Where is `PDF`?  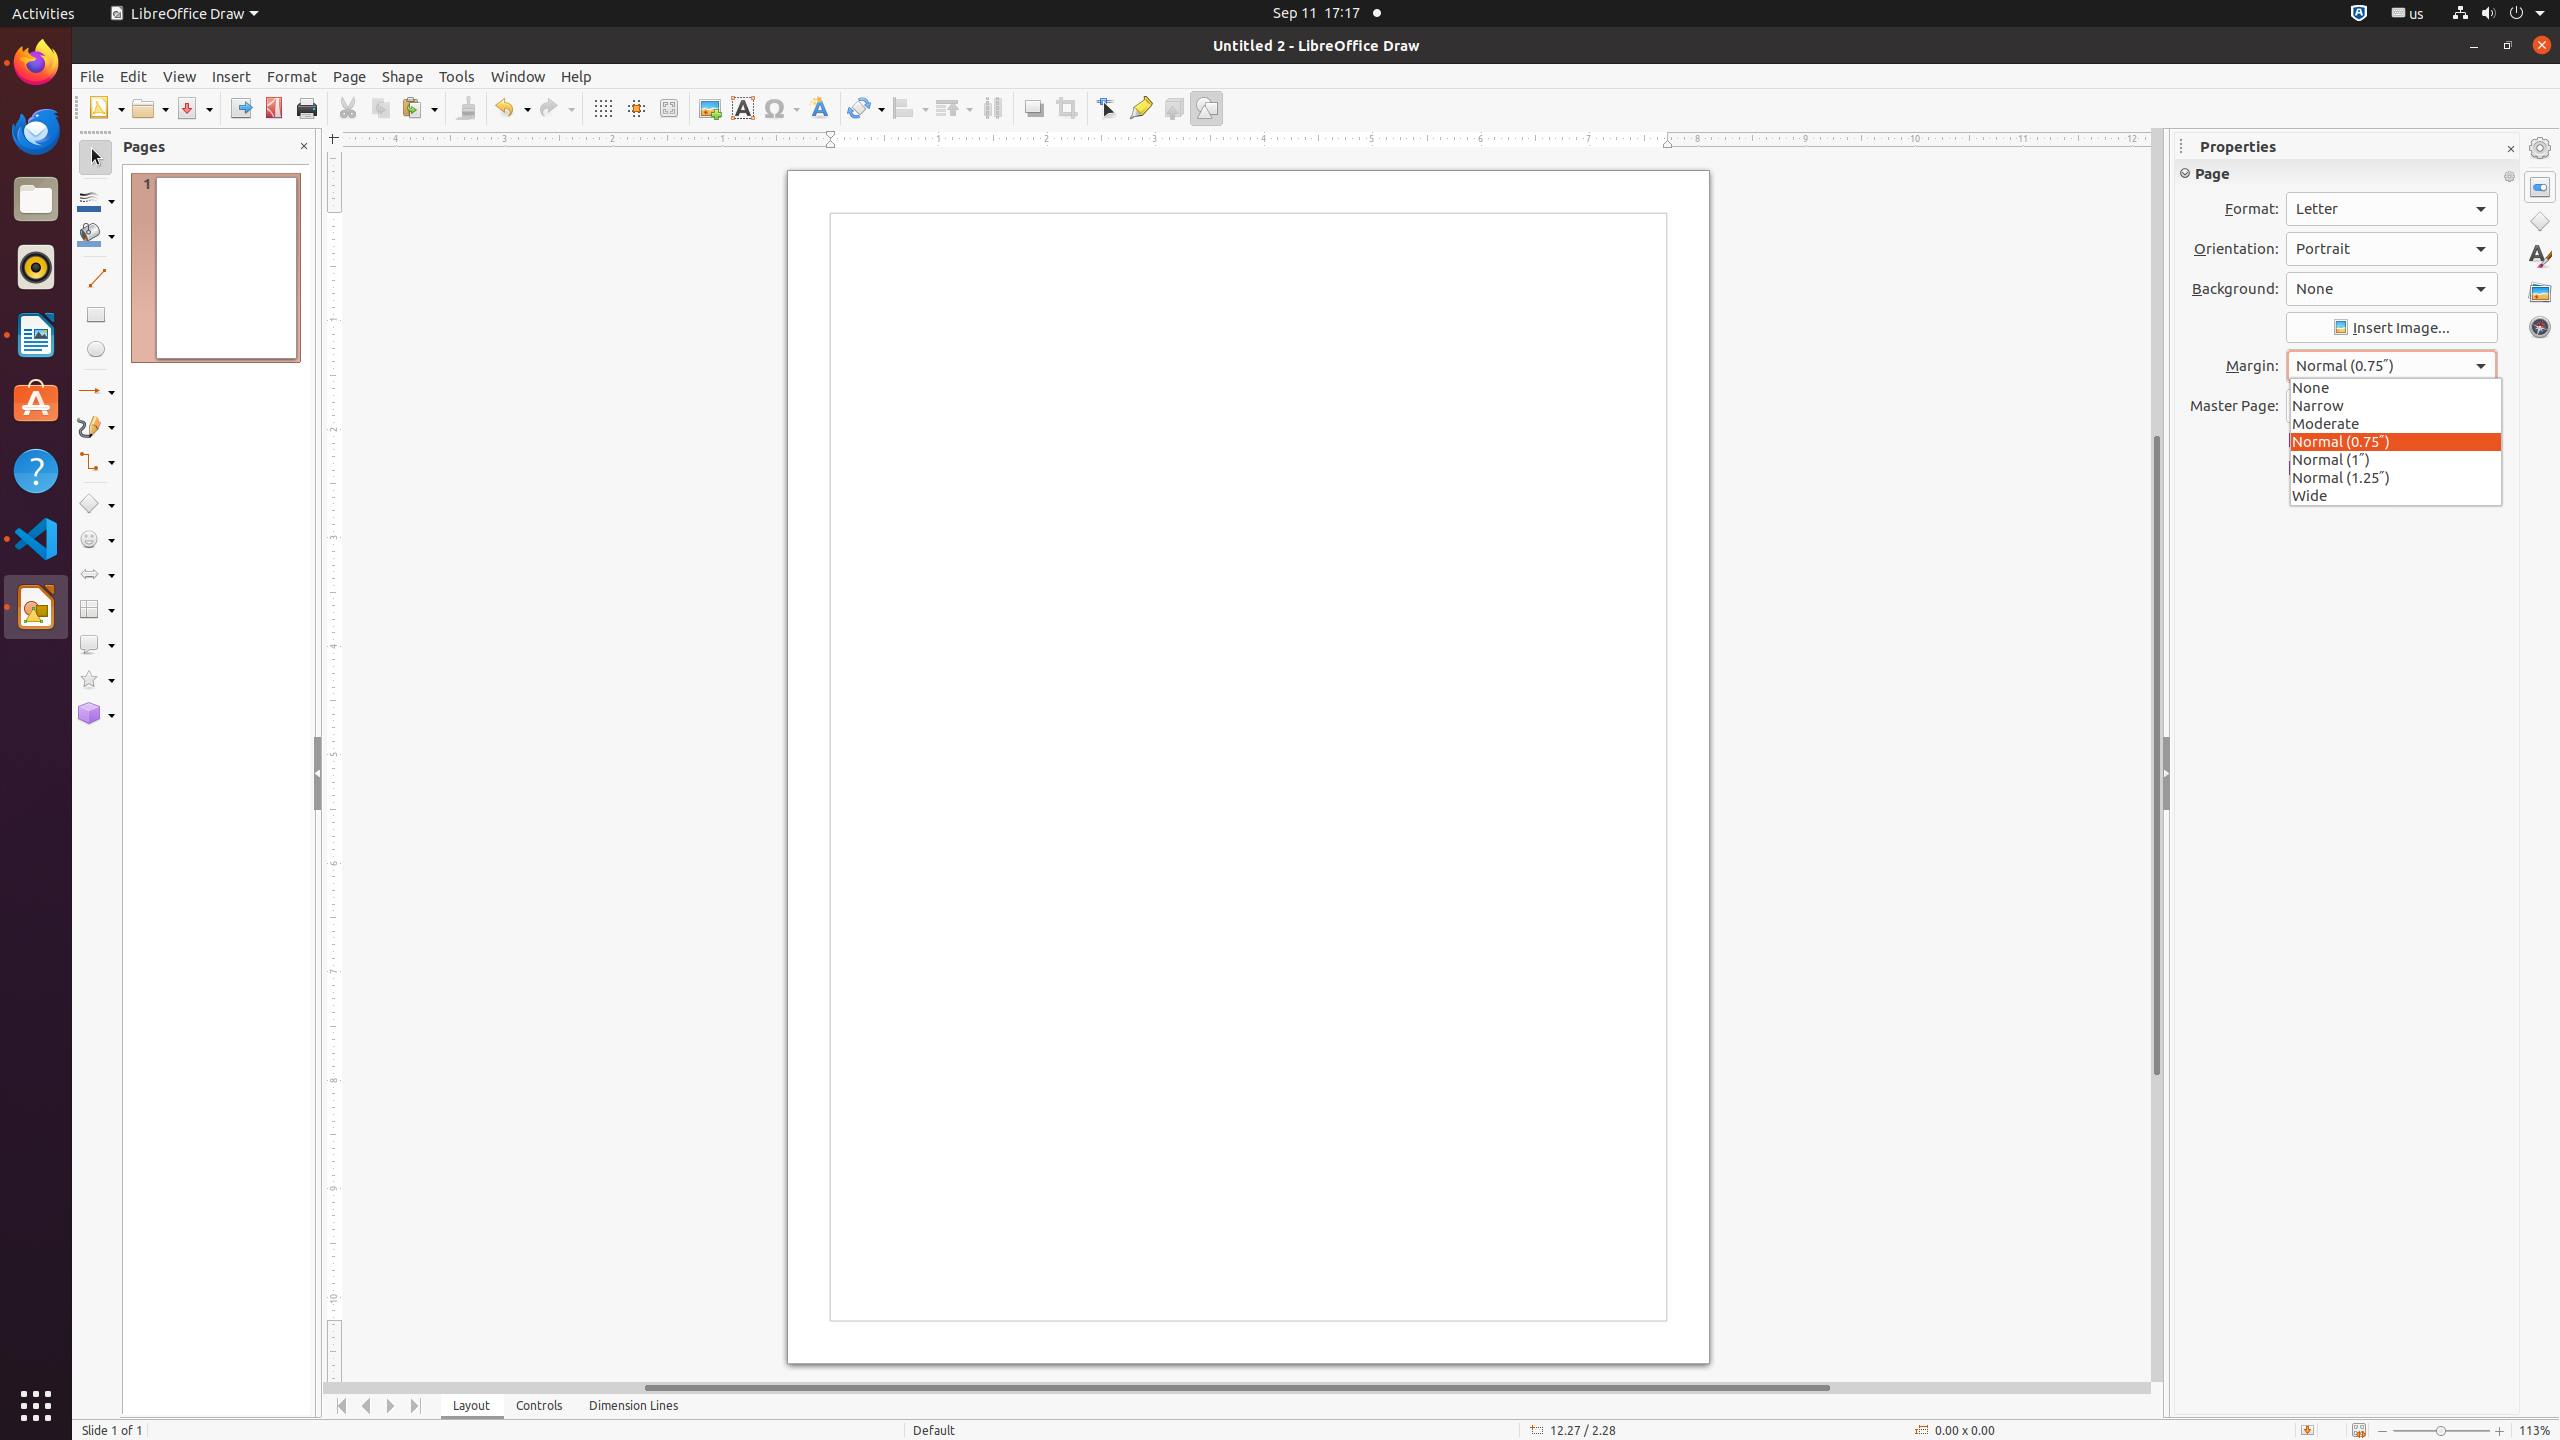 PDF is located at coordinates (274, 108).